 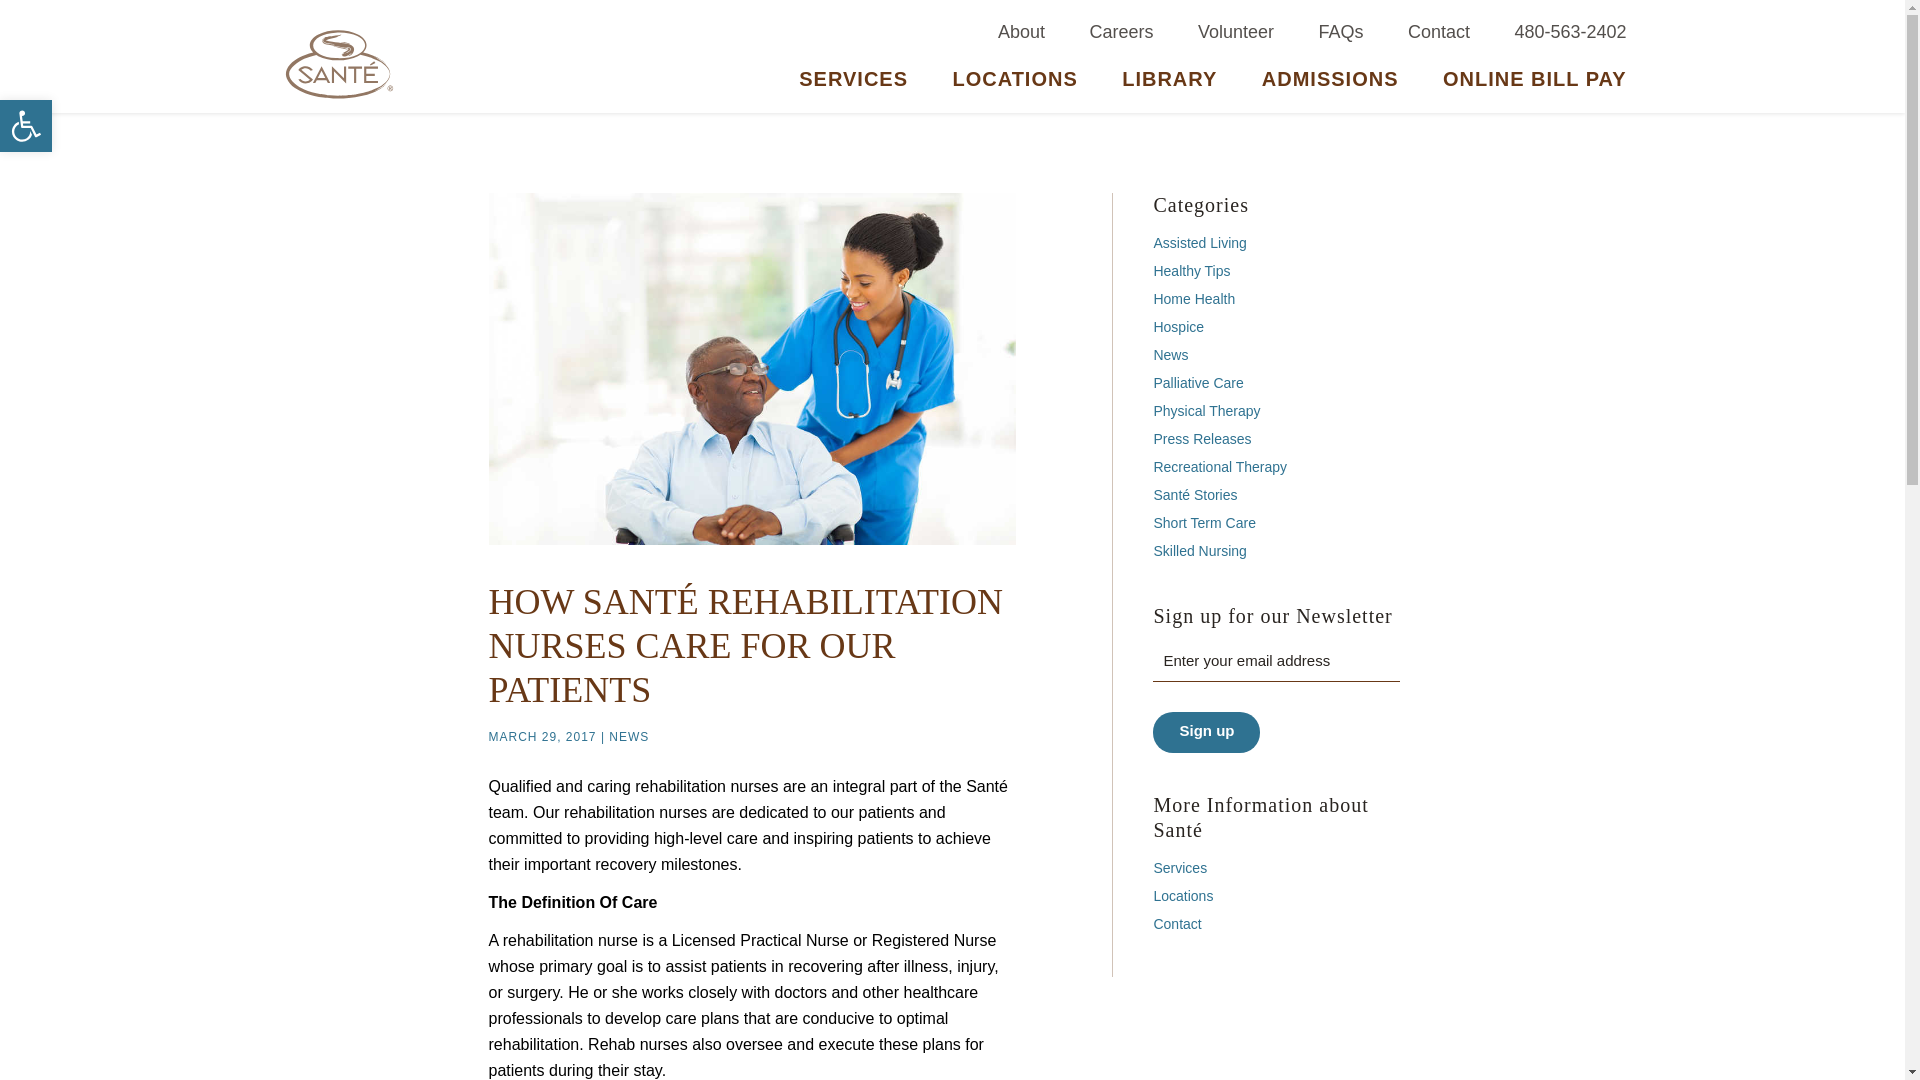 What do you see at coordinates (26, 126) in the screenshot?
I see `Accessibility Tools` at bounding box center [26, 126].